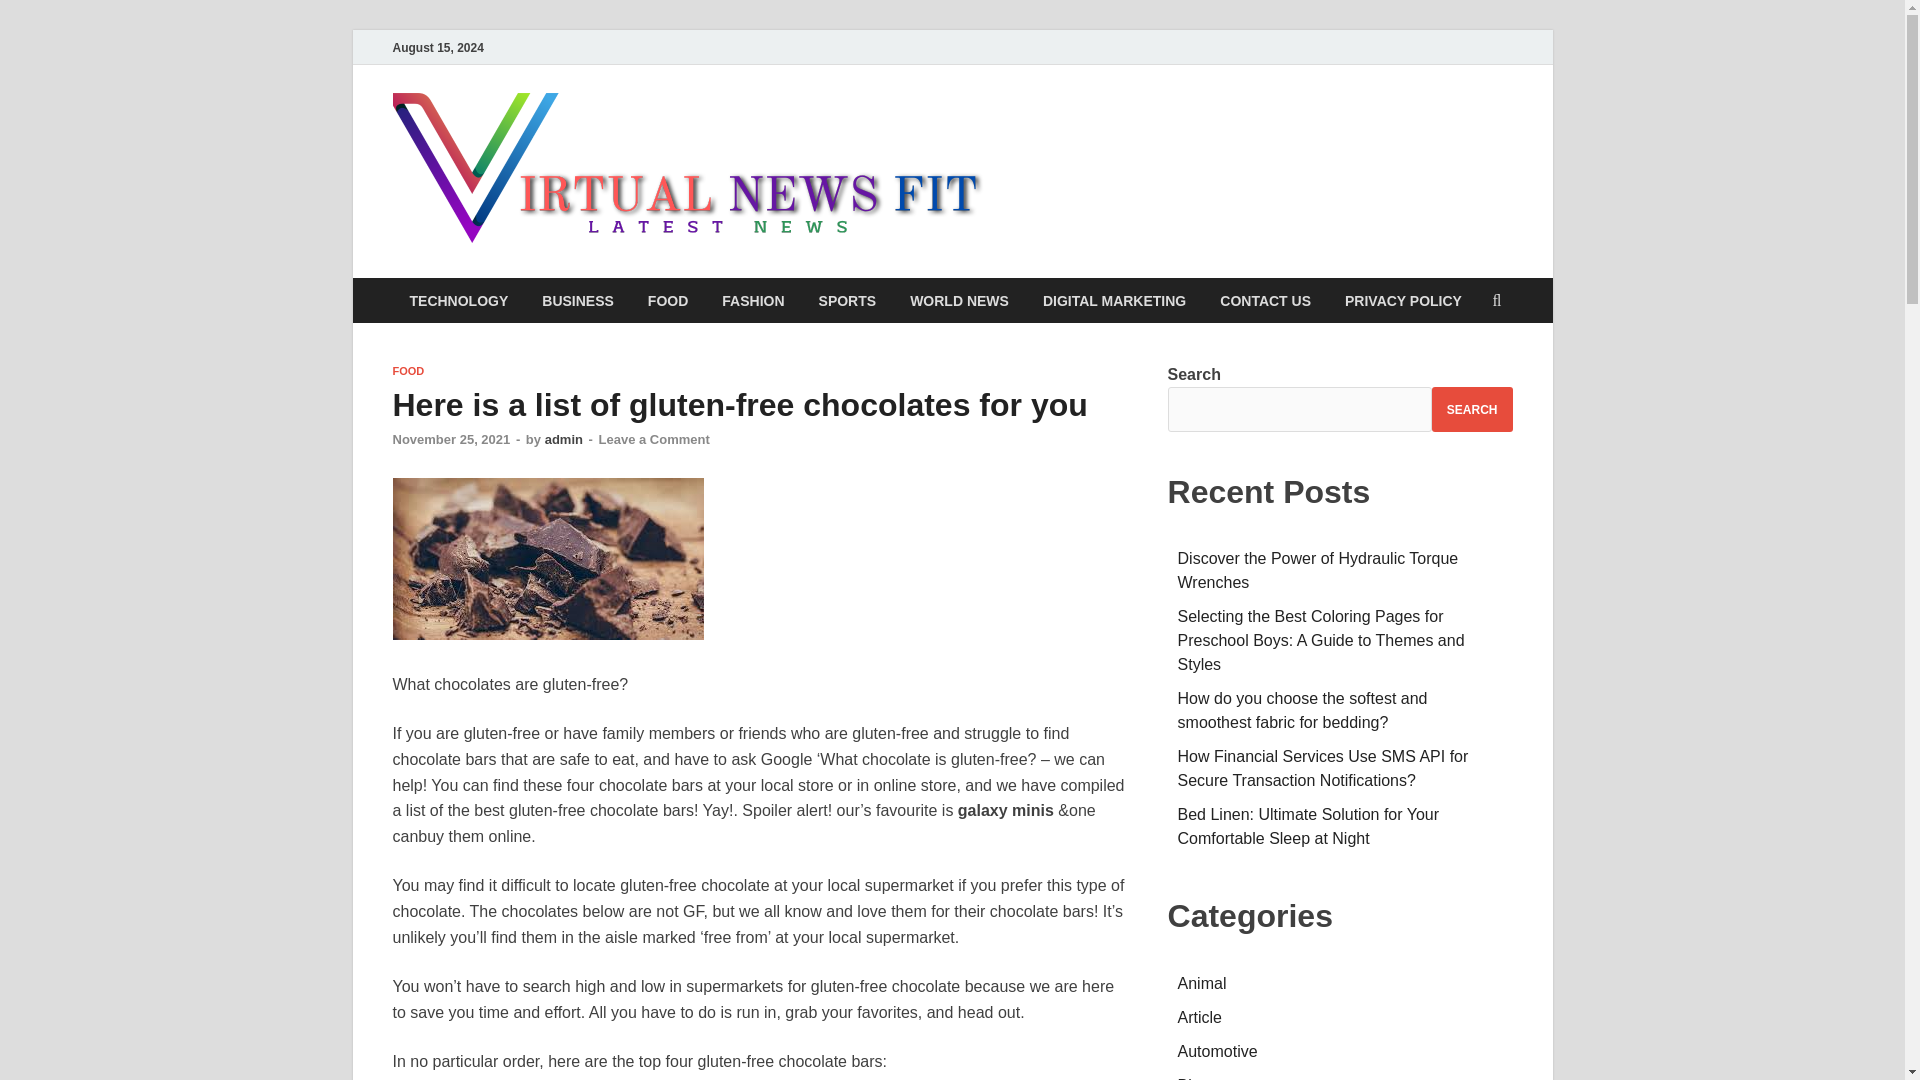 This screenshot has width=1920, height=1080. What do you see at coordinates (1266, 300) in the screenshot?
I see `CONTACT US` at bounding box center [1266, 300].